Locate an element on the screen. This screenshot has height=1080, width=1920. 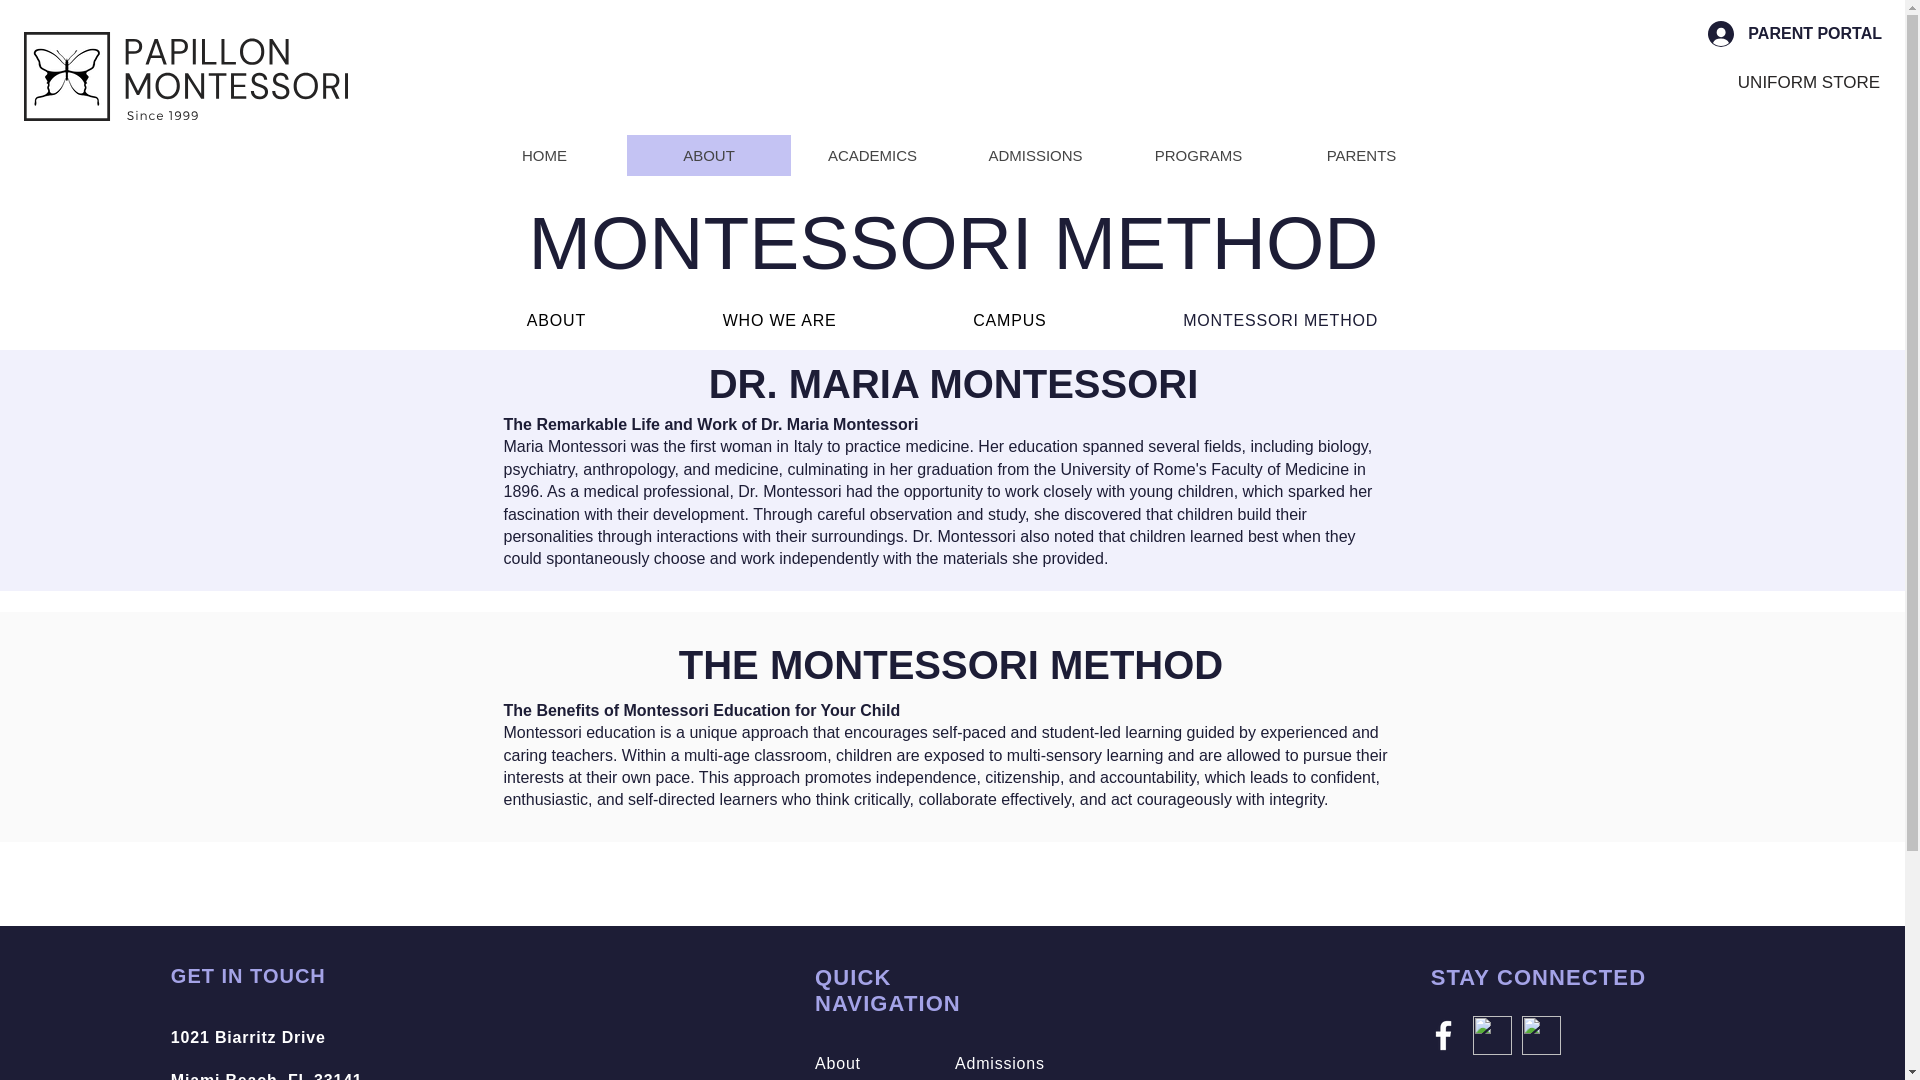
HOME is located at coordinates (544, 156).